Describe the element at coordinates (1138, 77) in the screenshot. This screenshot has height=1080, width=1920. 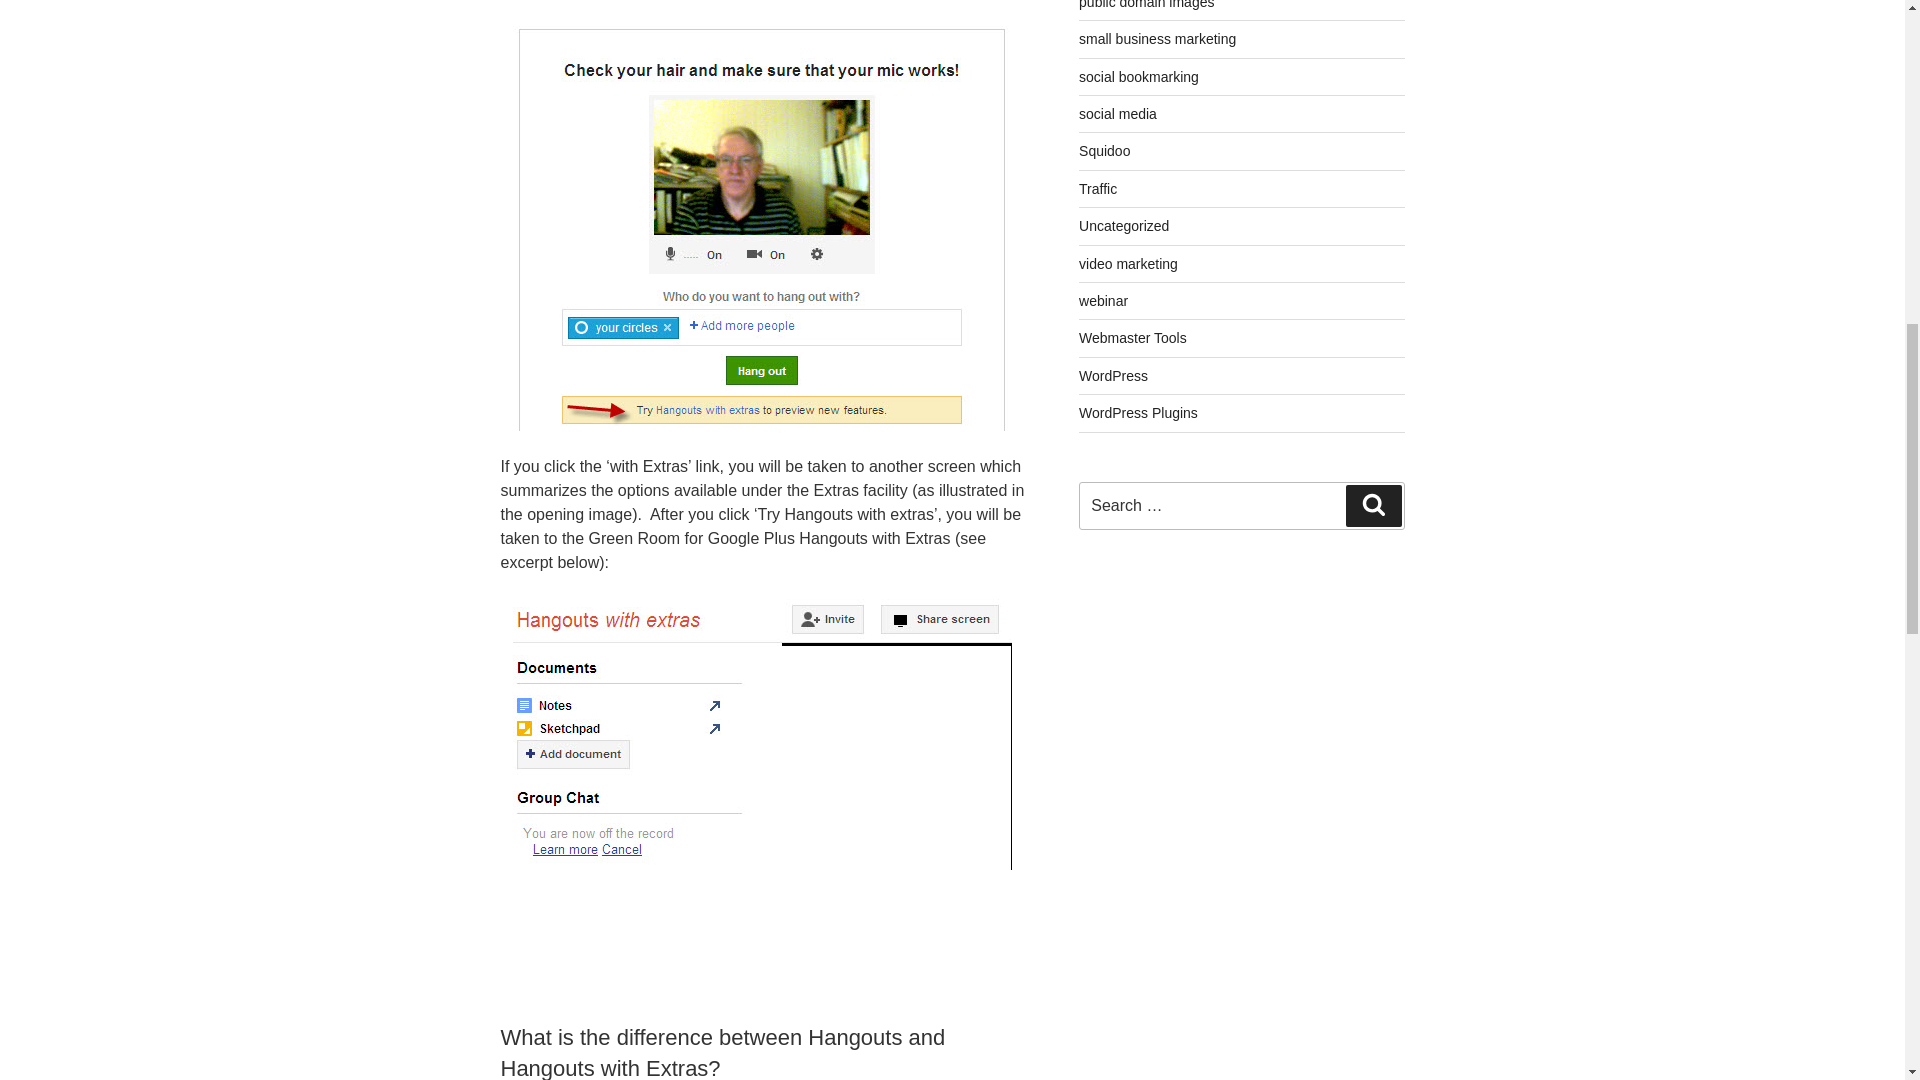
I see `social bookmarking` at that location.